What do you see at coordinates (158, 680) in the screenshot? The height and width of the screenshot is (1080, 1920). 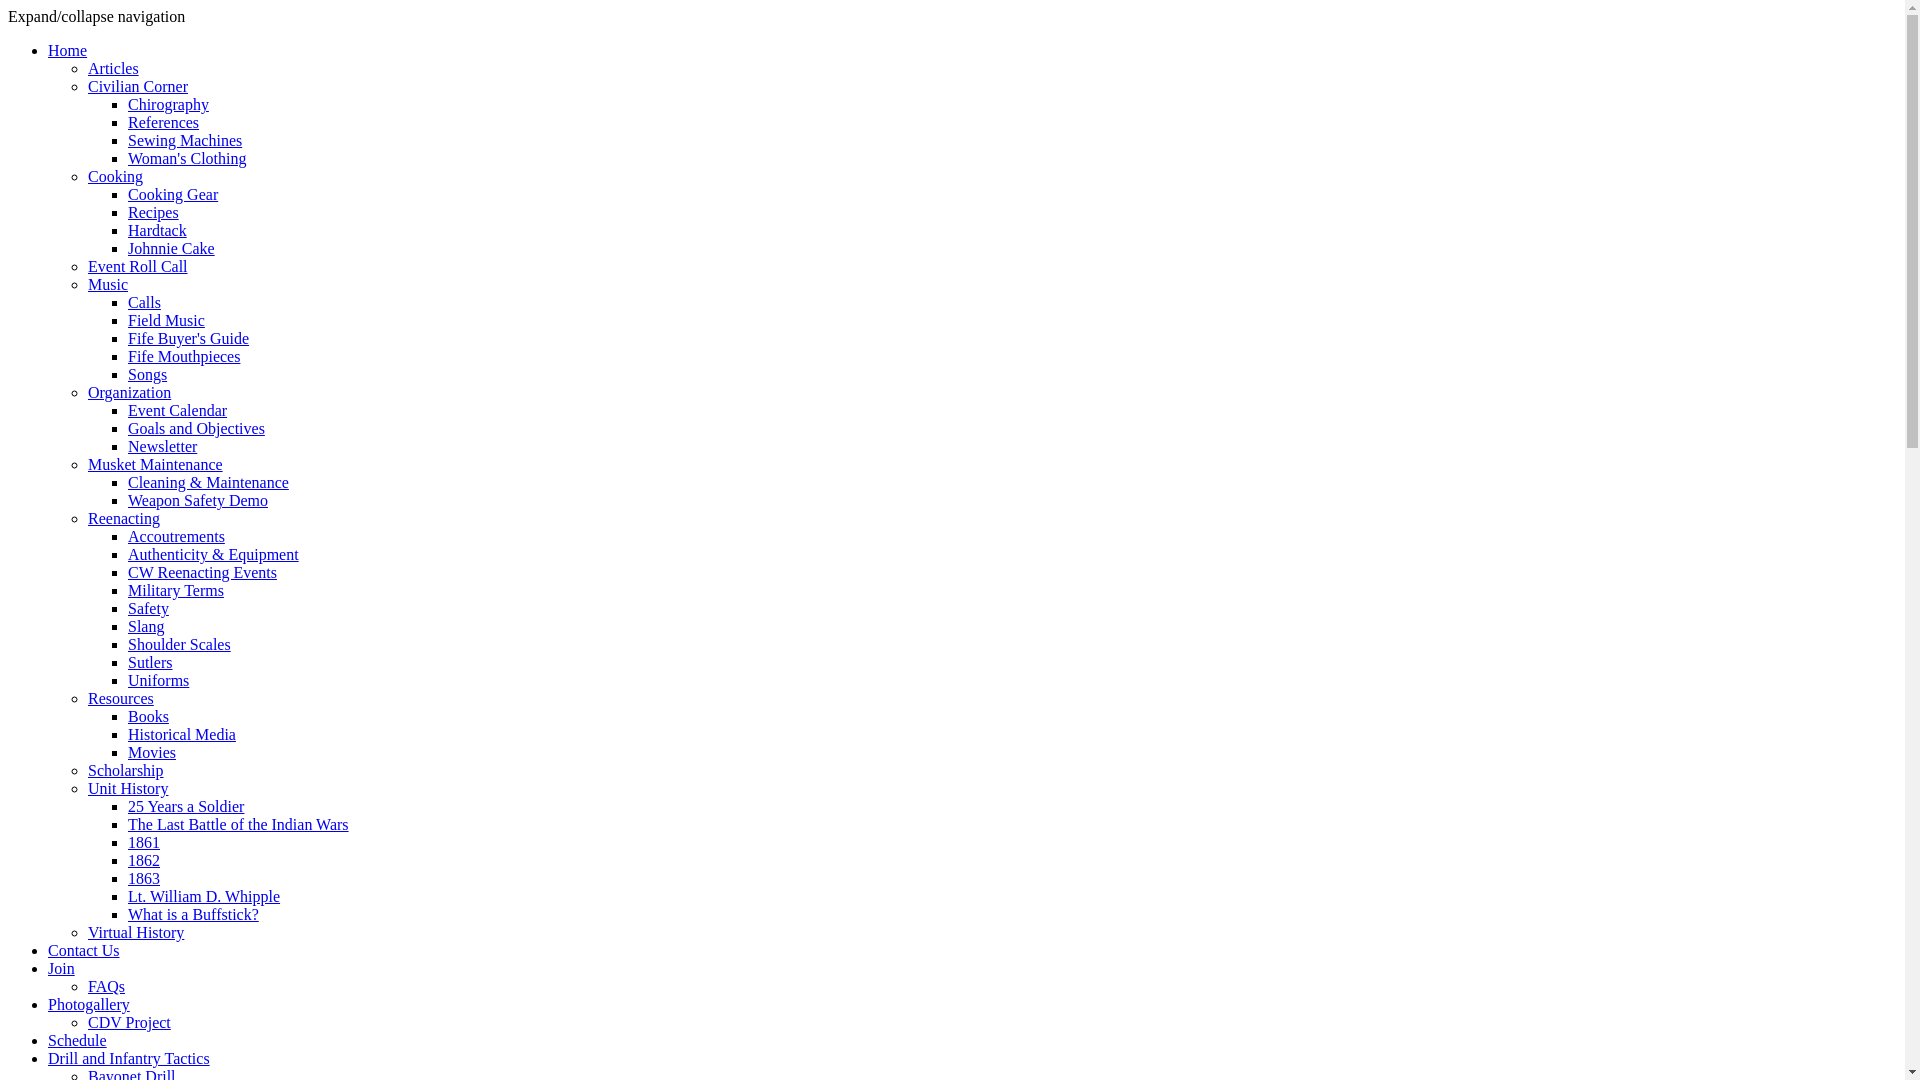 I see `Uniforms` at bounding box center [158, 680].